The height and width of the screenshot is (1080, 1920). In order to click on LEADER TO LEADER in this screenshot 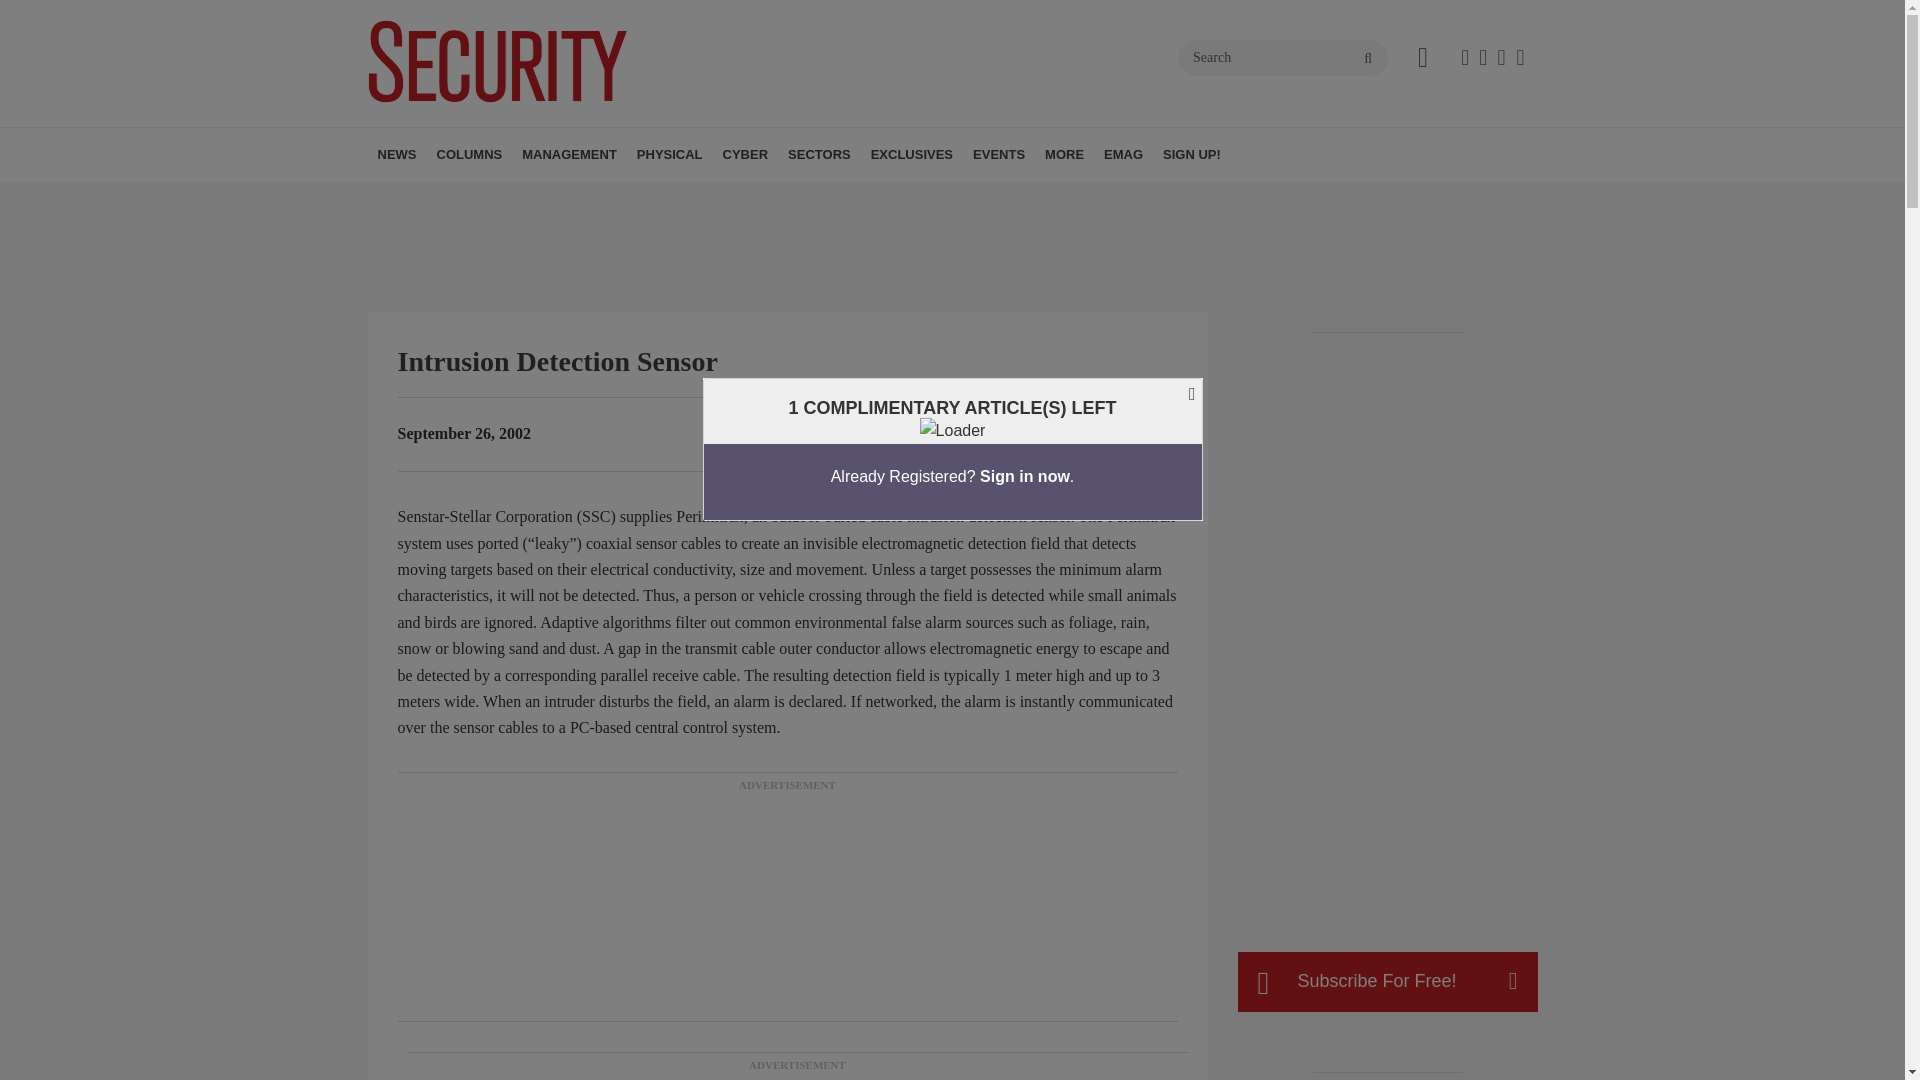, I will do `click(583, 198)`.